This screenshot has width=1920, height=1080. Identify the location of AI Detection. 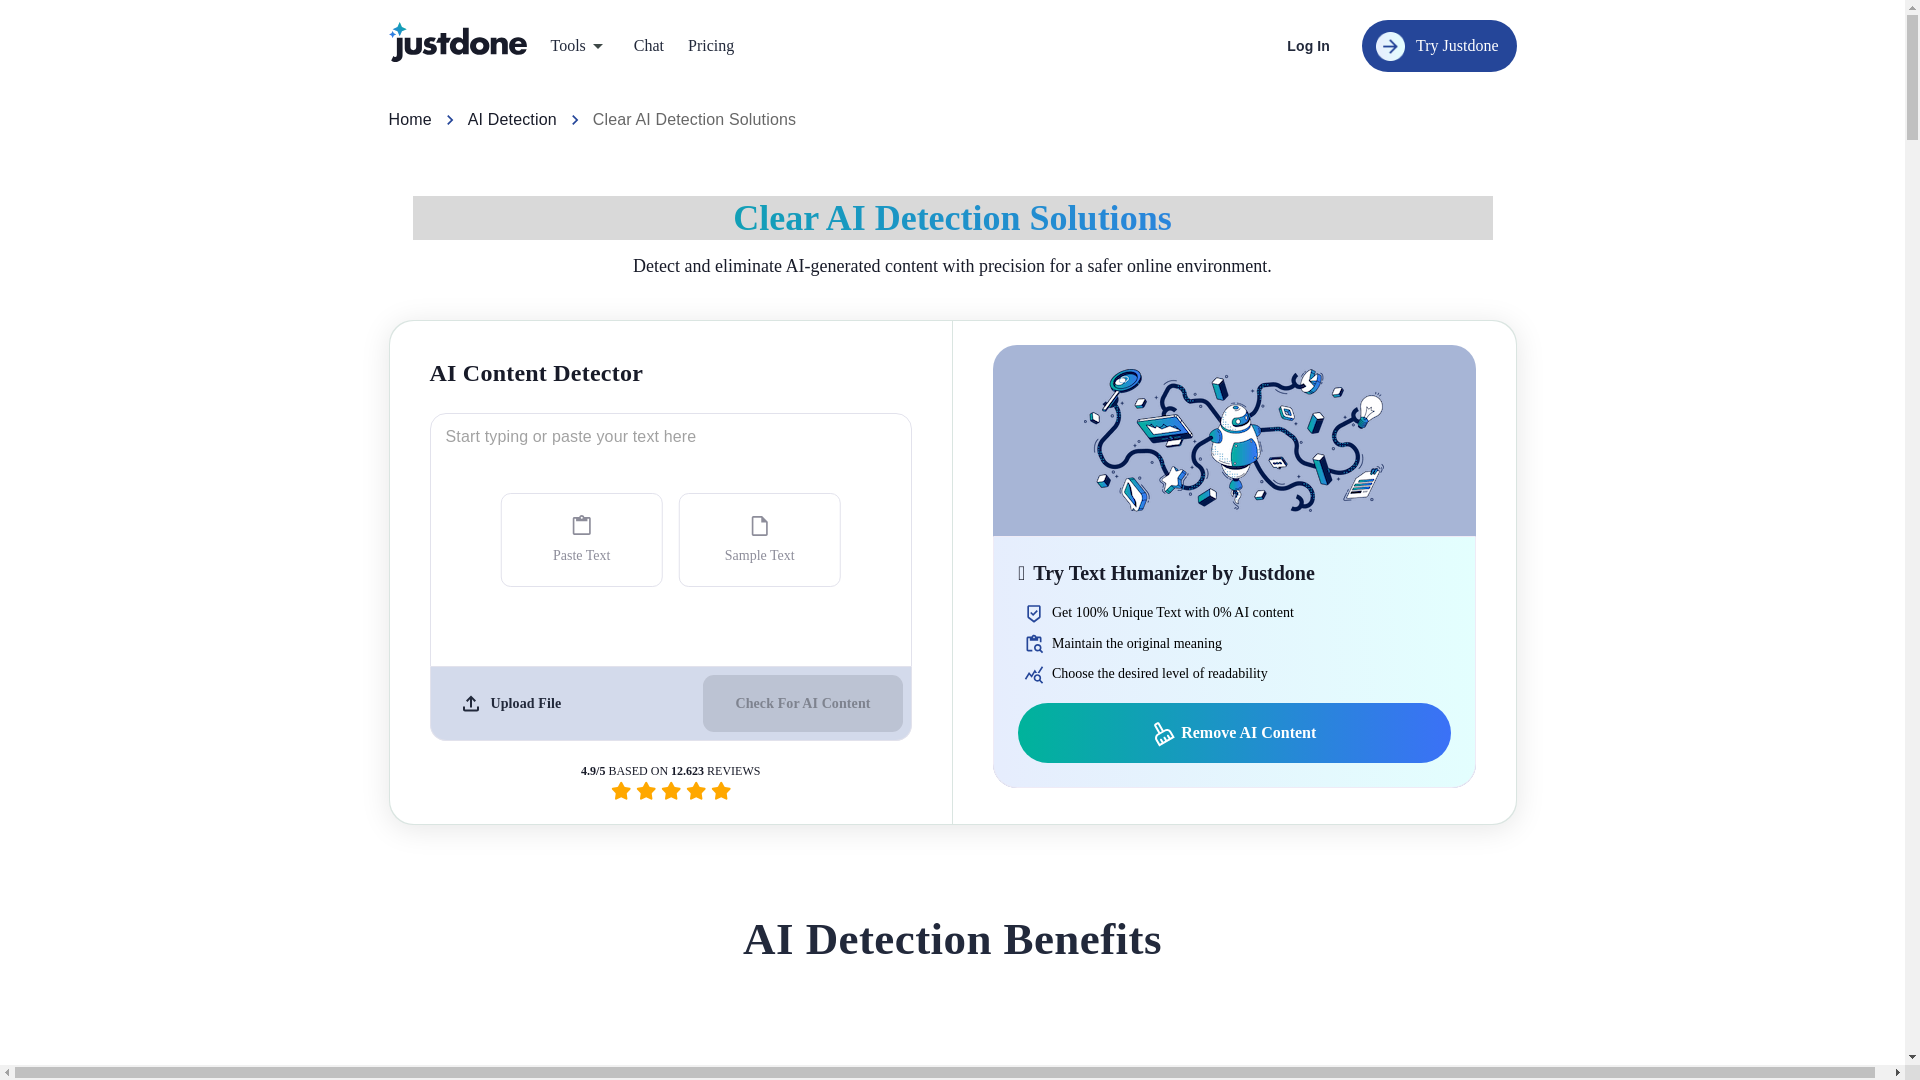
(512, 120).